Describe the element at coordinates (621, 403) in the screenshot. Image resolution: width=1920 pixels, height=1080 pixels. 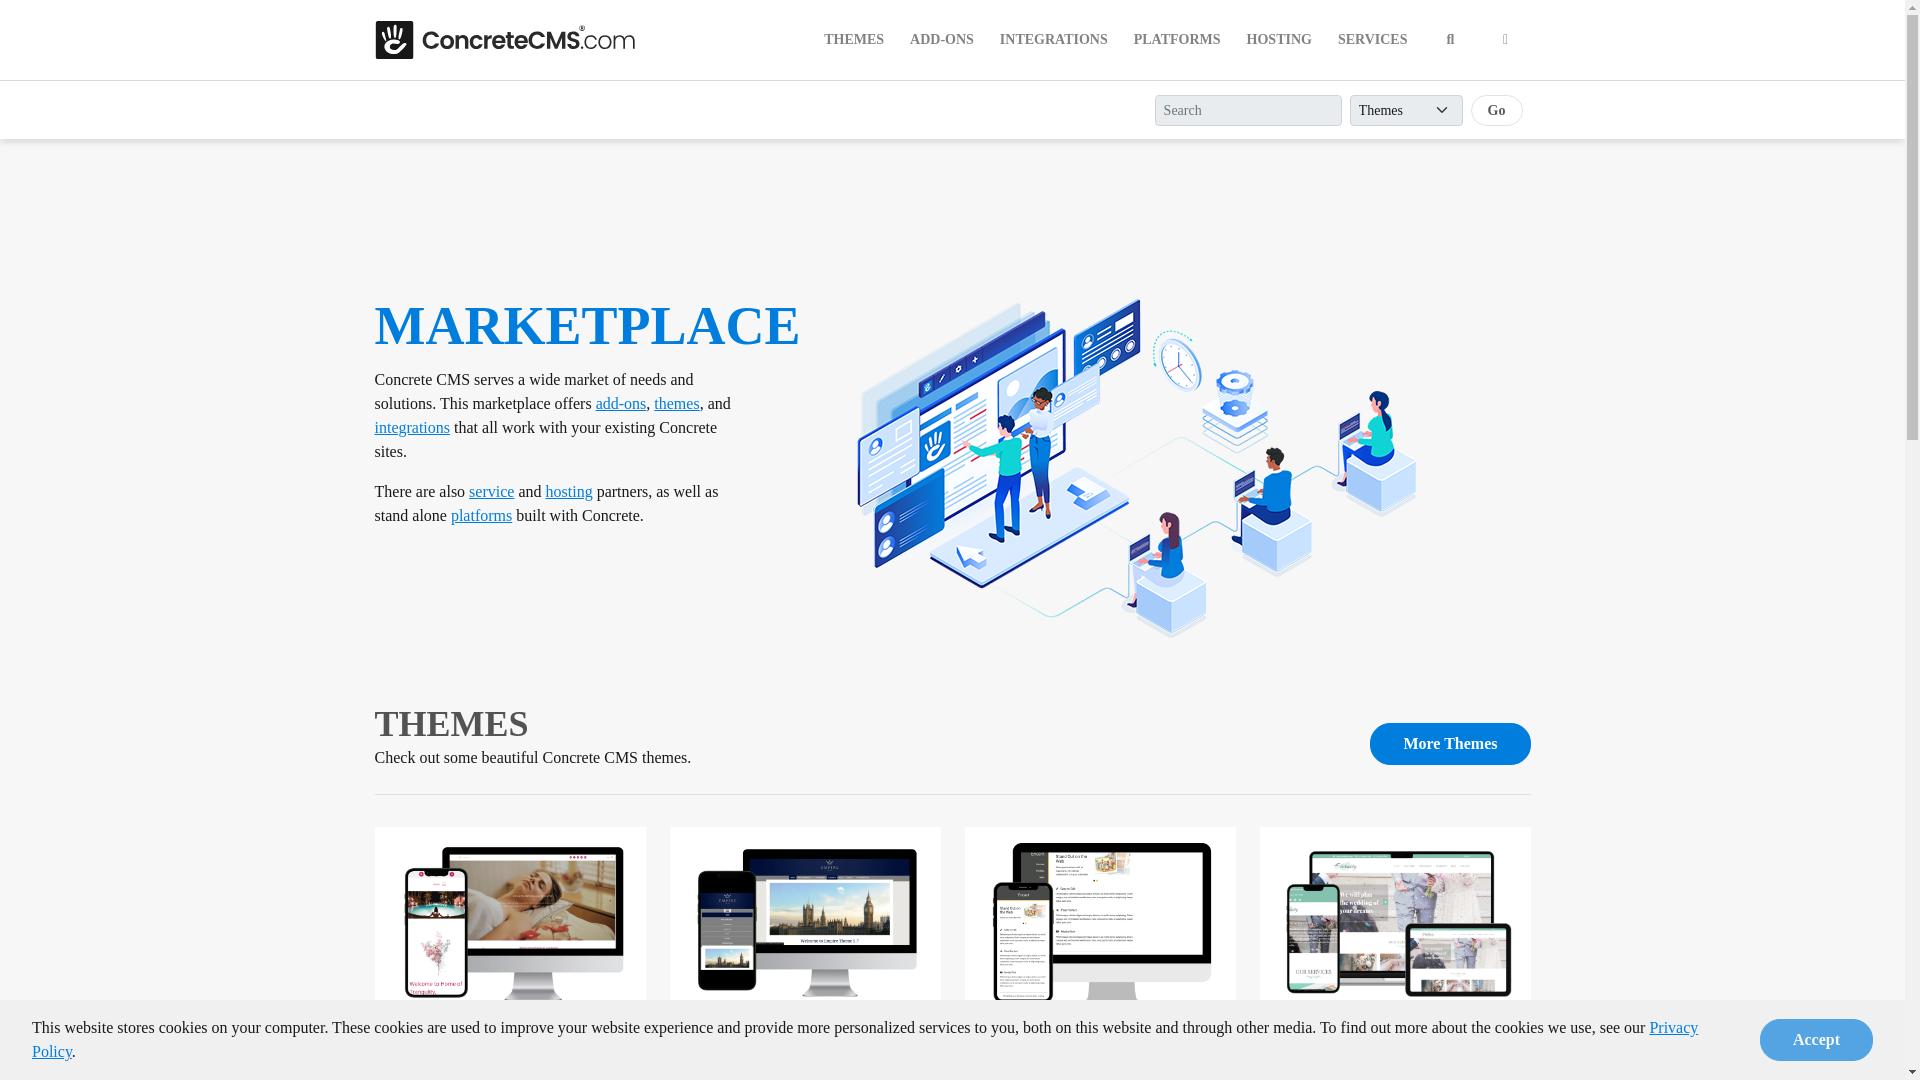
I see `add-ons` at that location.